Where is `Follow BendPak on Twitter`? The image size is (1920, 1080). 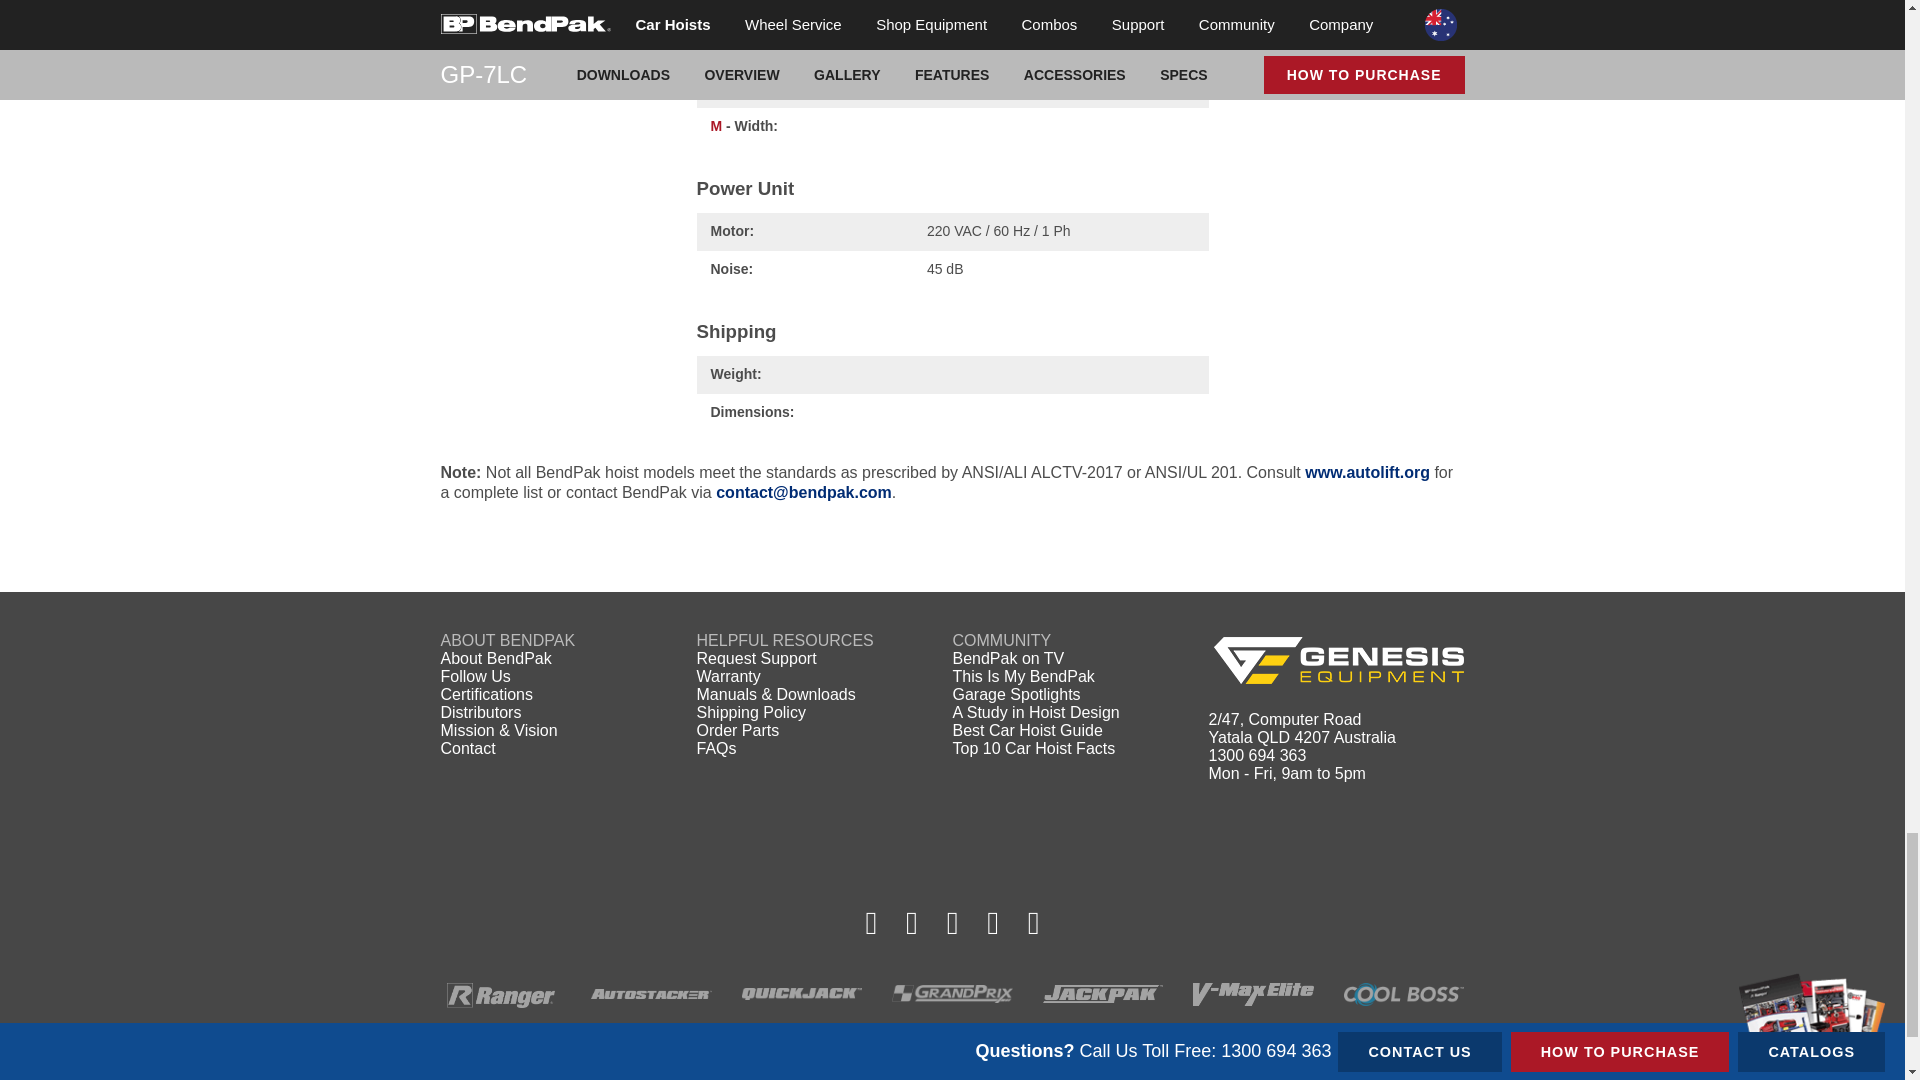 Follow BendPak on Twitter is located at coordinates (952, 922).